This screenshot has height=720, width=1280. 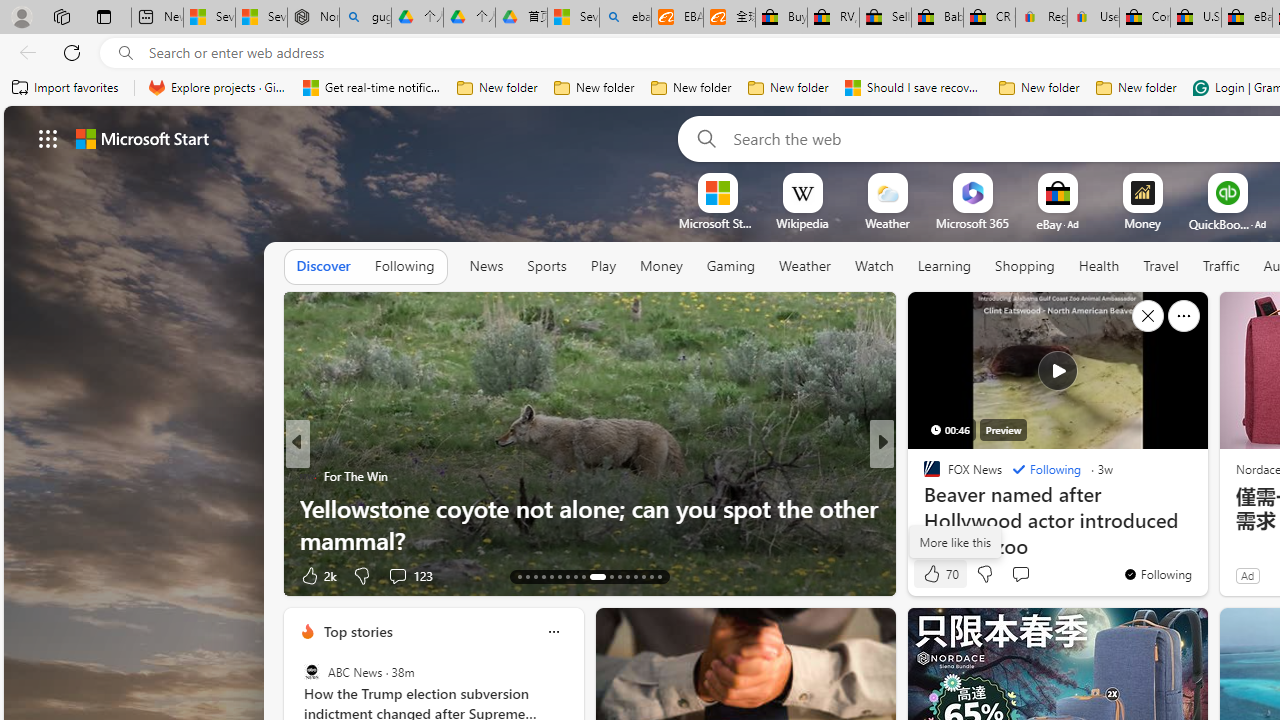 I want to click on You're following FOX News, so click(x=1158, y=573).